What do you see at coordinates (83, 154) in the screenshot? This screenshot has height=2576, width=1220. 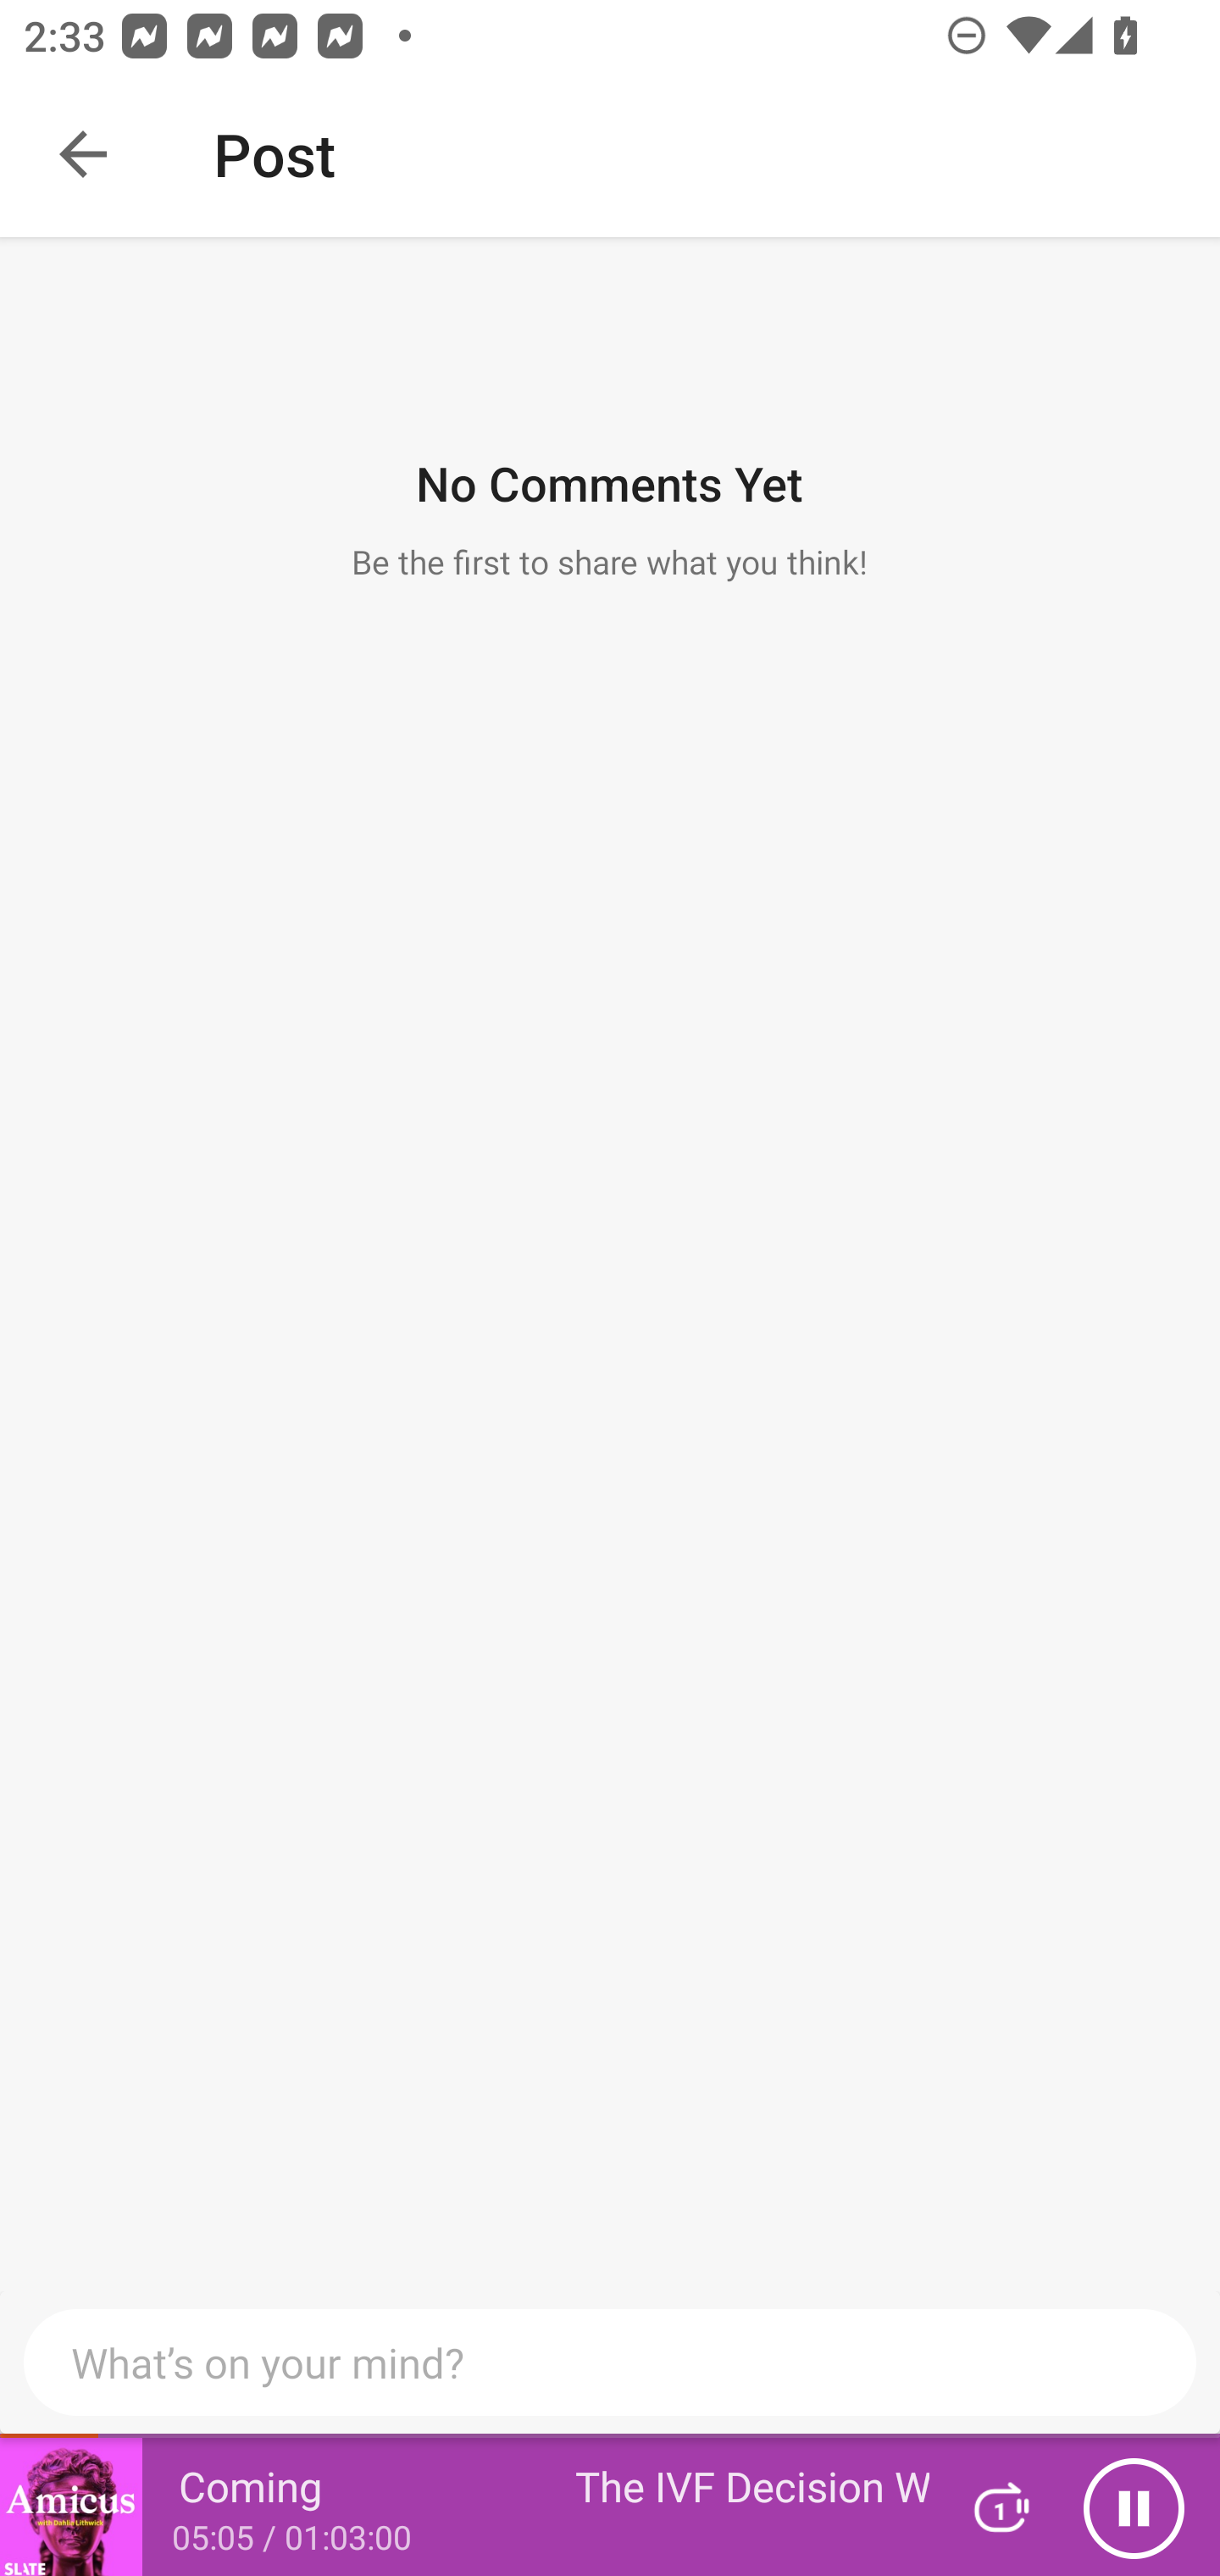 I see `Navigate up` at bounding box center [83, 154].